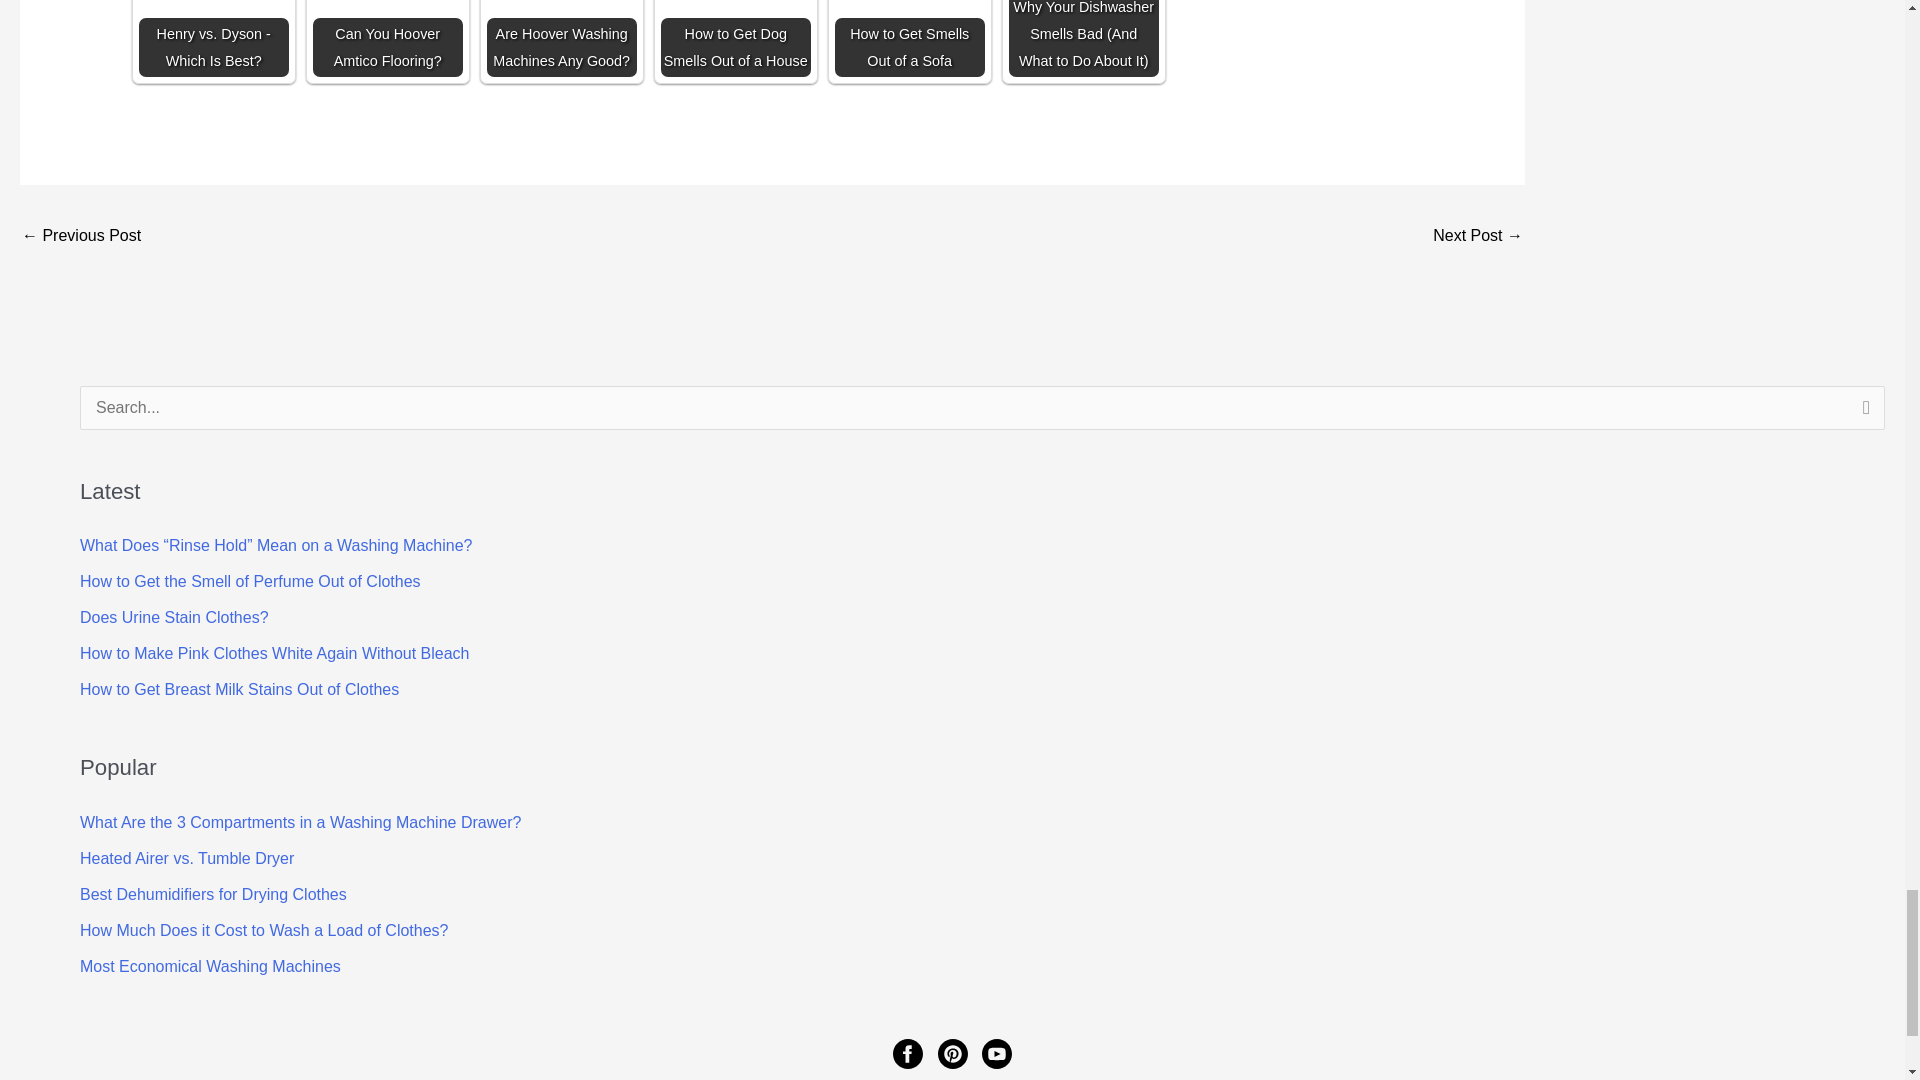  What do you see at coordinates (910, 38) in the screenshot?
I see `How to Get Smells Out of a Sofa` at bounding box center [910, 38].